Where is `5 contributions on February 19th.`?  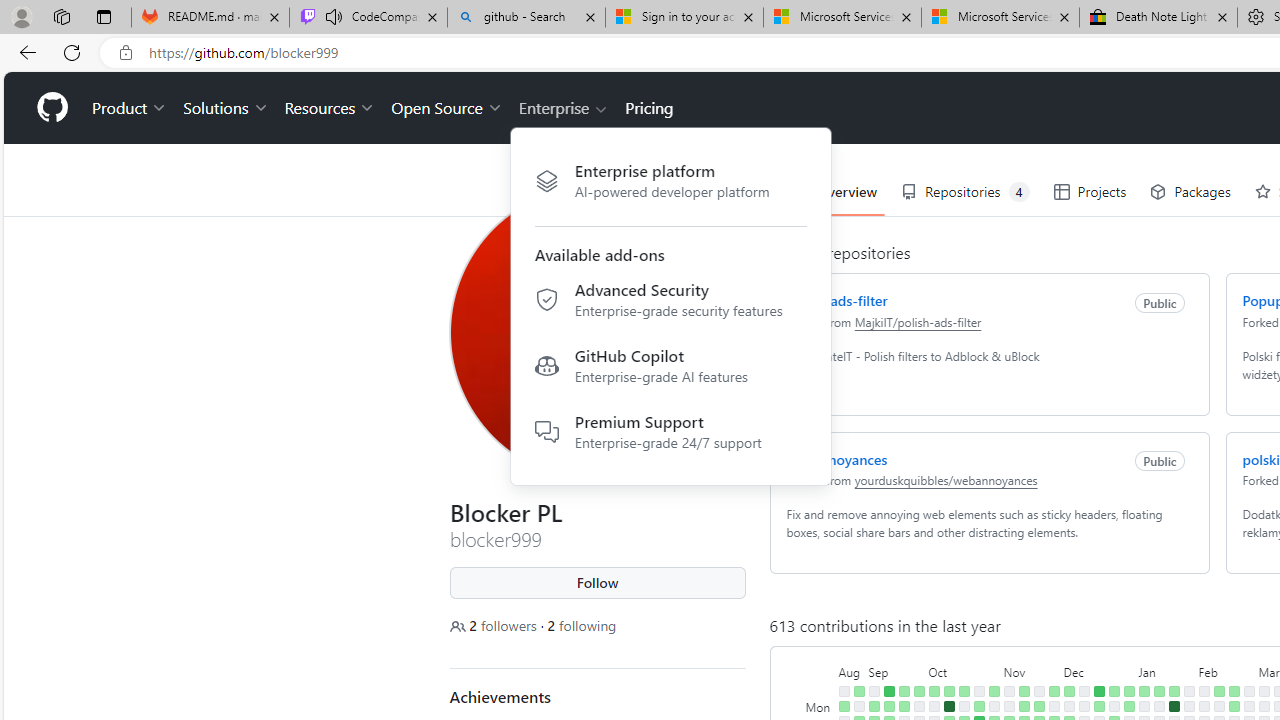 5 contributions on February 19th. is located at coordinates (1234, 706).